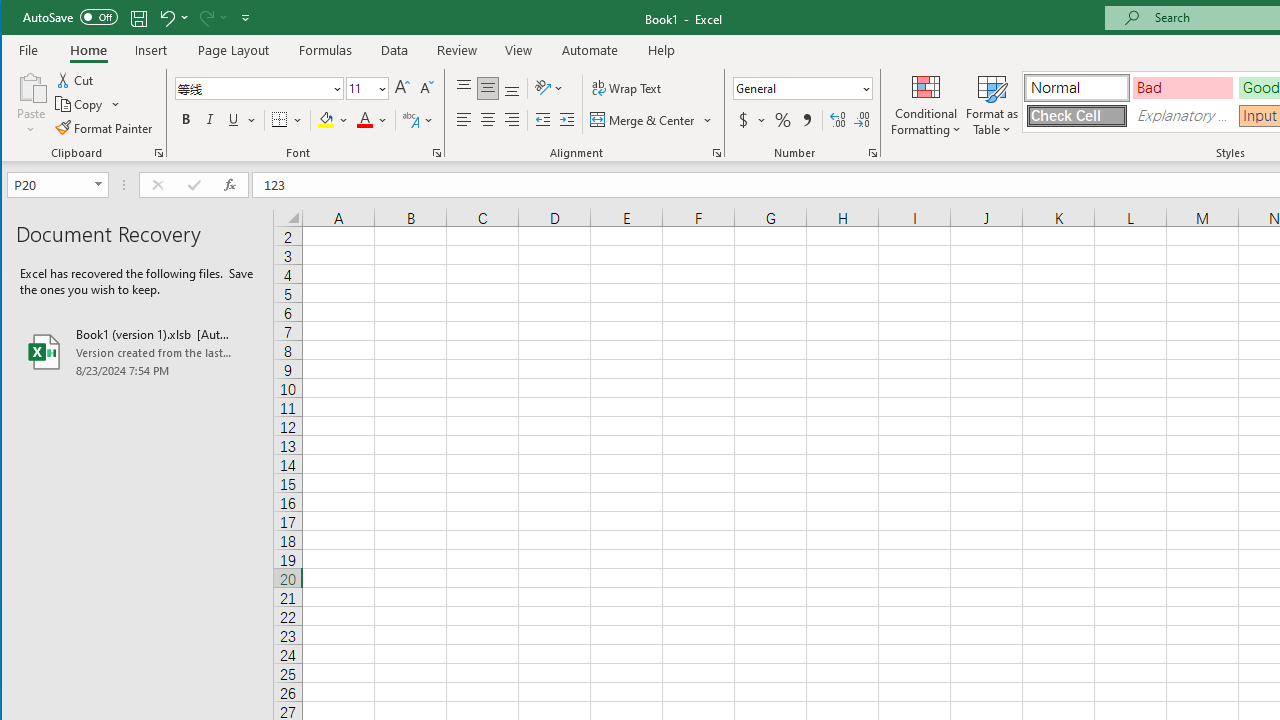 The width and height of the screenshot is (1280, 720). I want to click on Number Format, so click(796, 88).